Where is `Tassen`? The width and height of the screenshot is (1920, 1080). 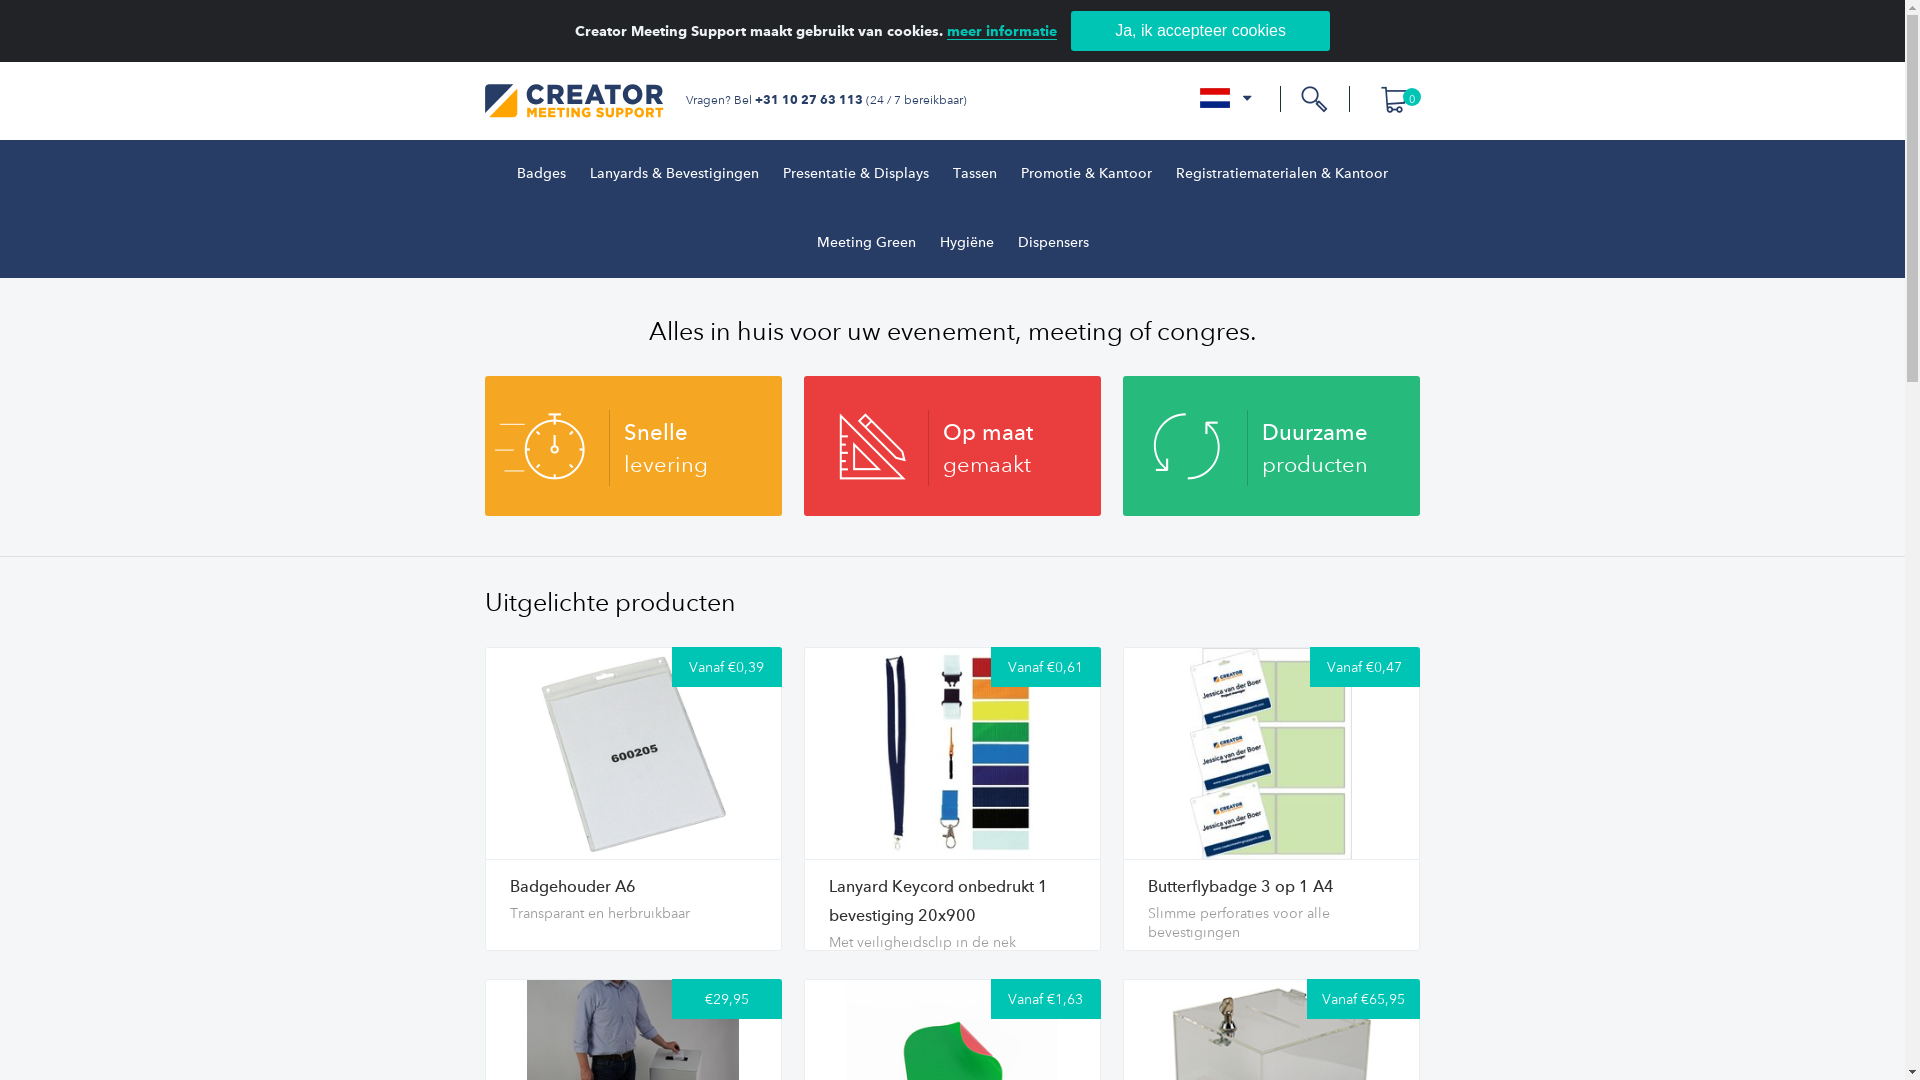
Tassen is located at coordinates (975, 174).